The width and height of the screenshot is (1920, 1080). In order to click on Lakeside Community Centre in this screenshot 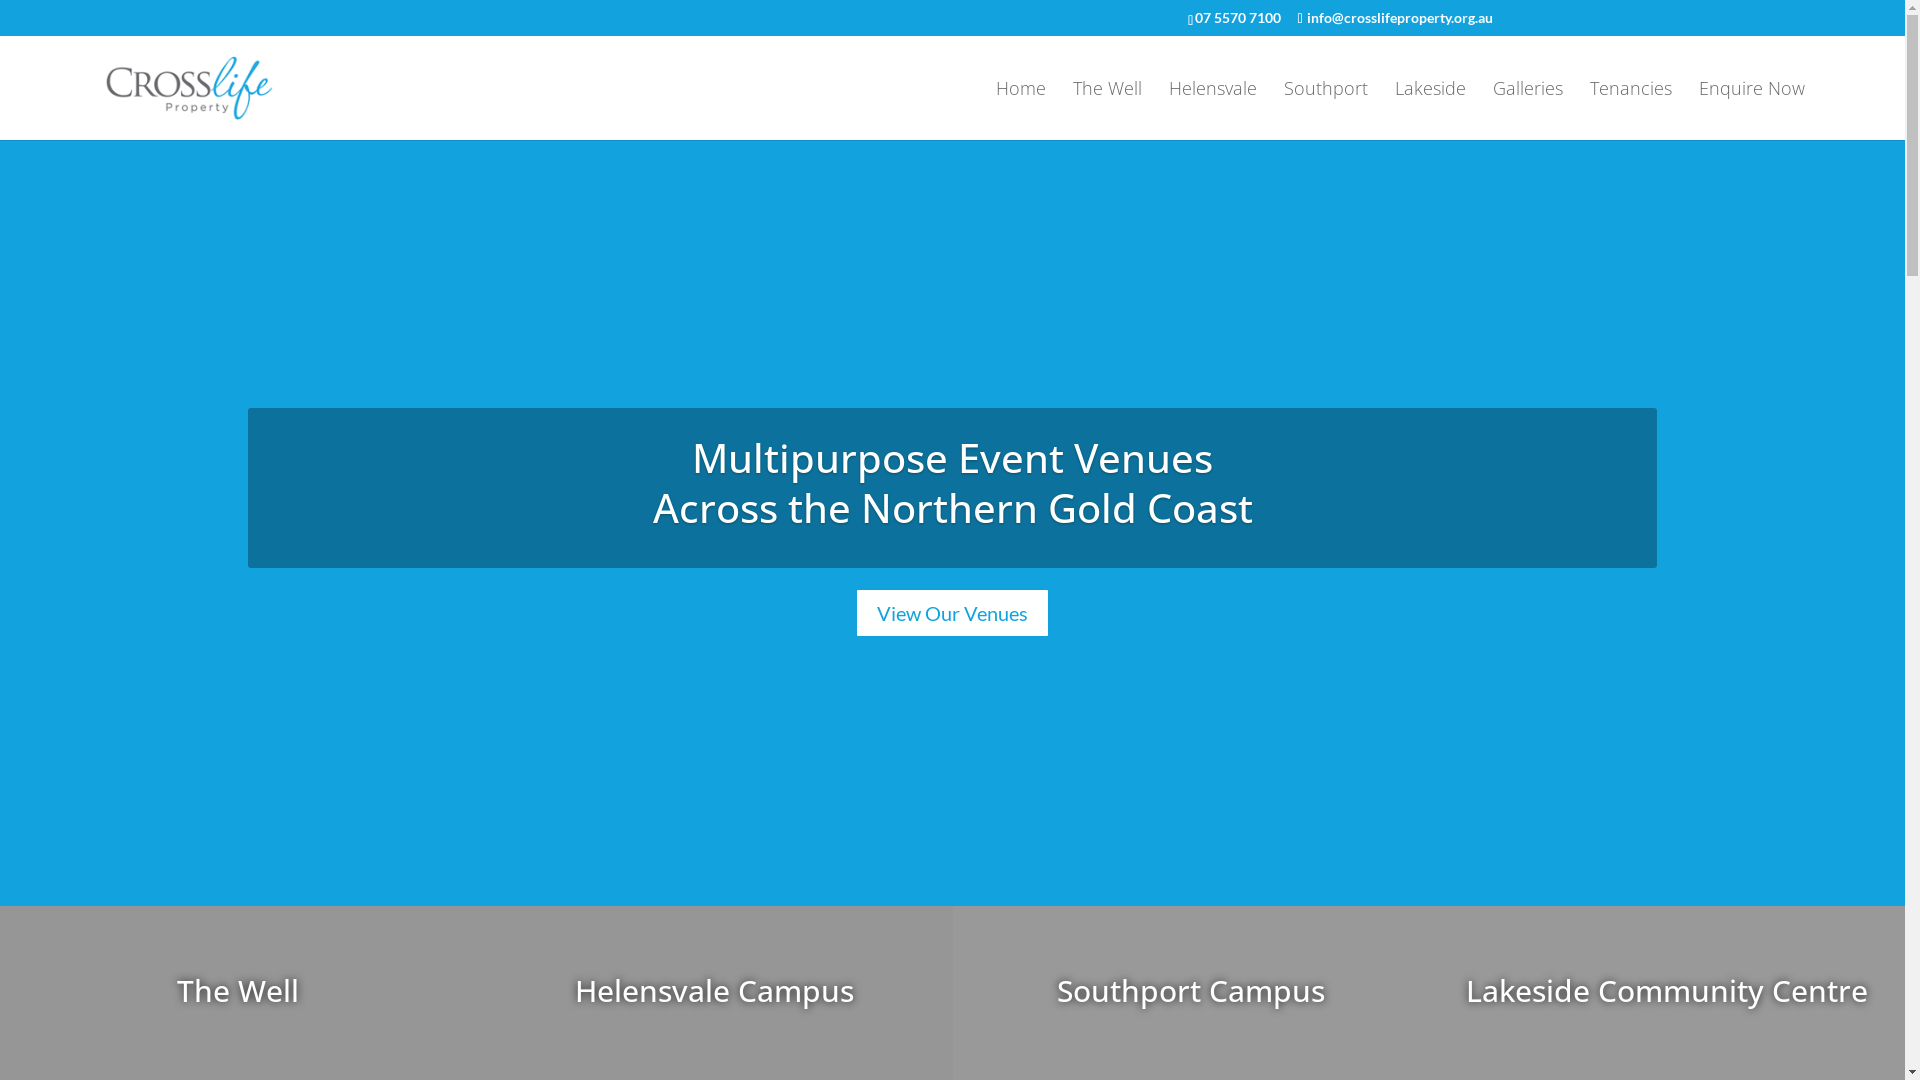, I will do `click(1667, 990)`.